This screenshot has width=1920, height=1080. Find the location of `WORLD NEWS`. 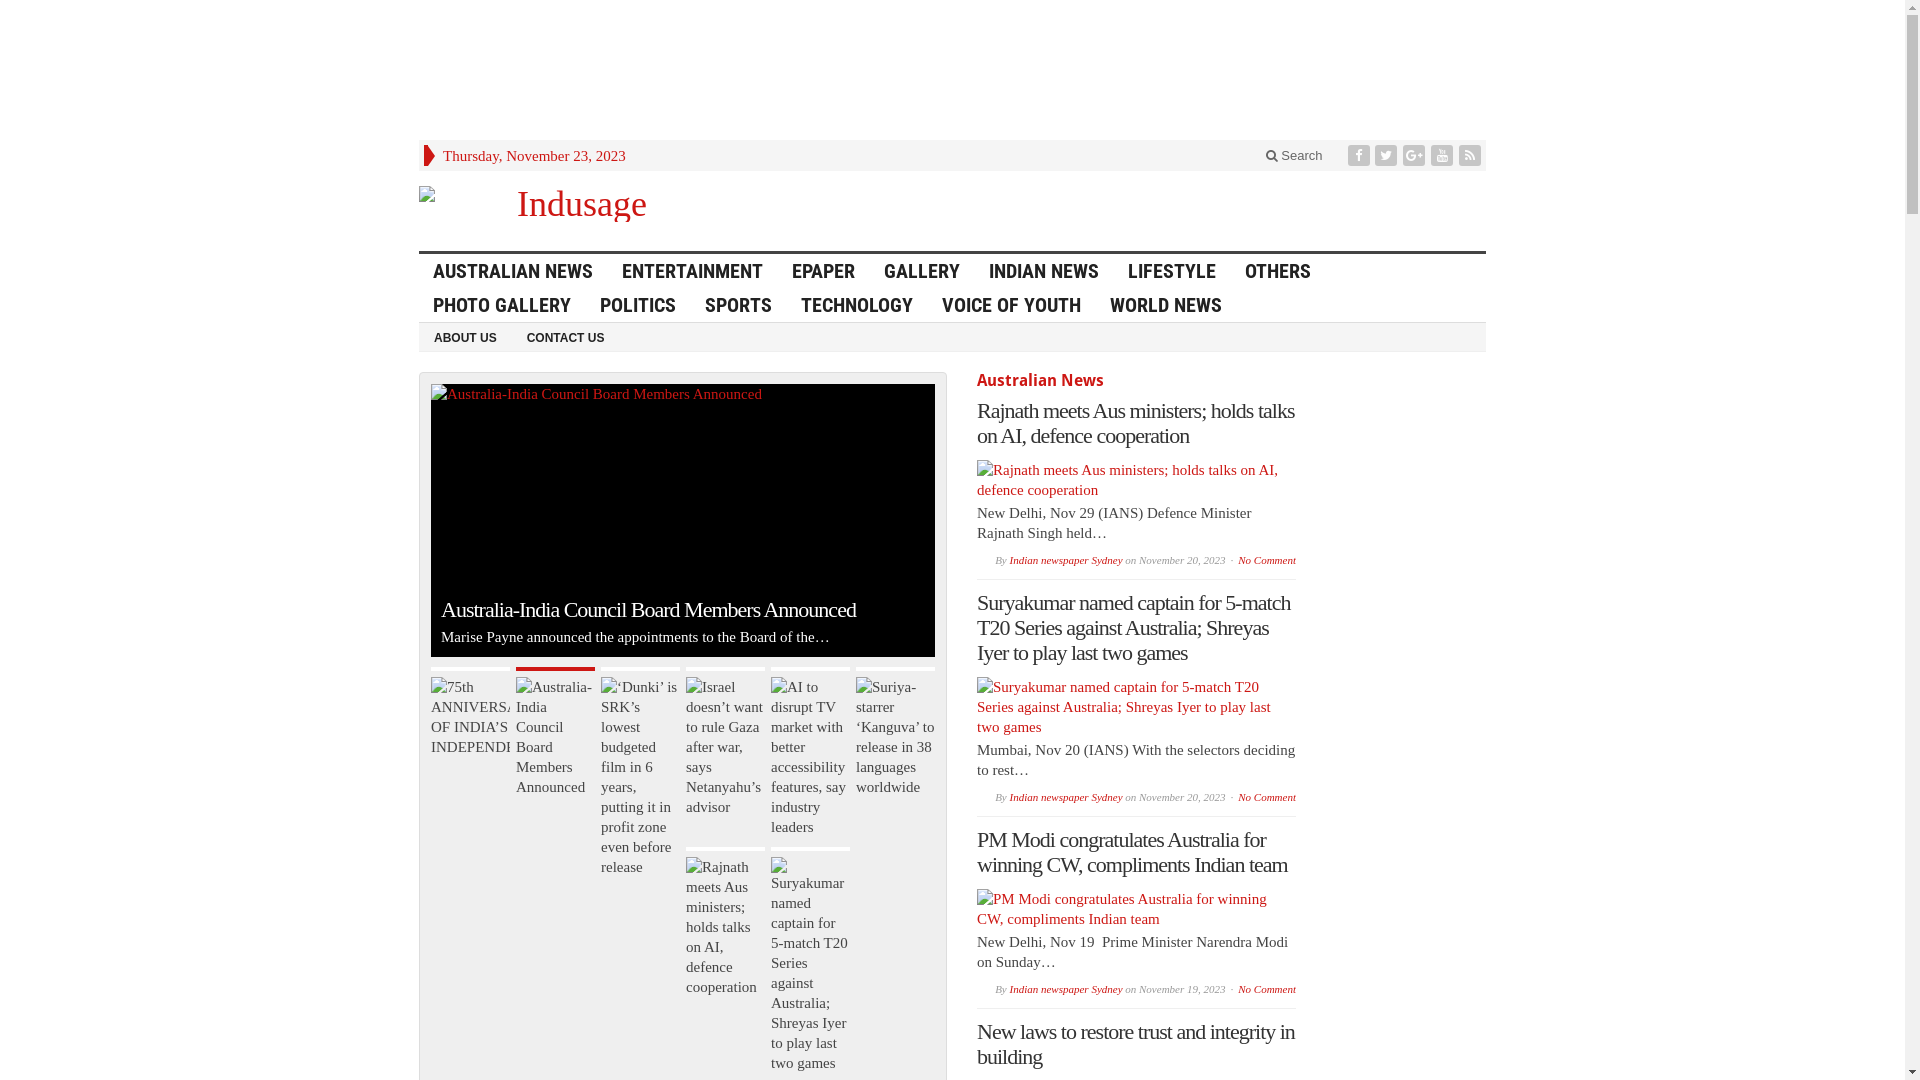

WORLD NEWS is located at coordinates (1166, 305).